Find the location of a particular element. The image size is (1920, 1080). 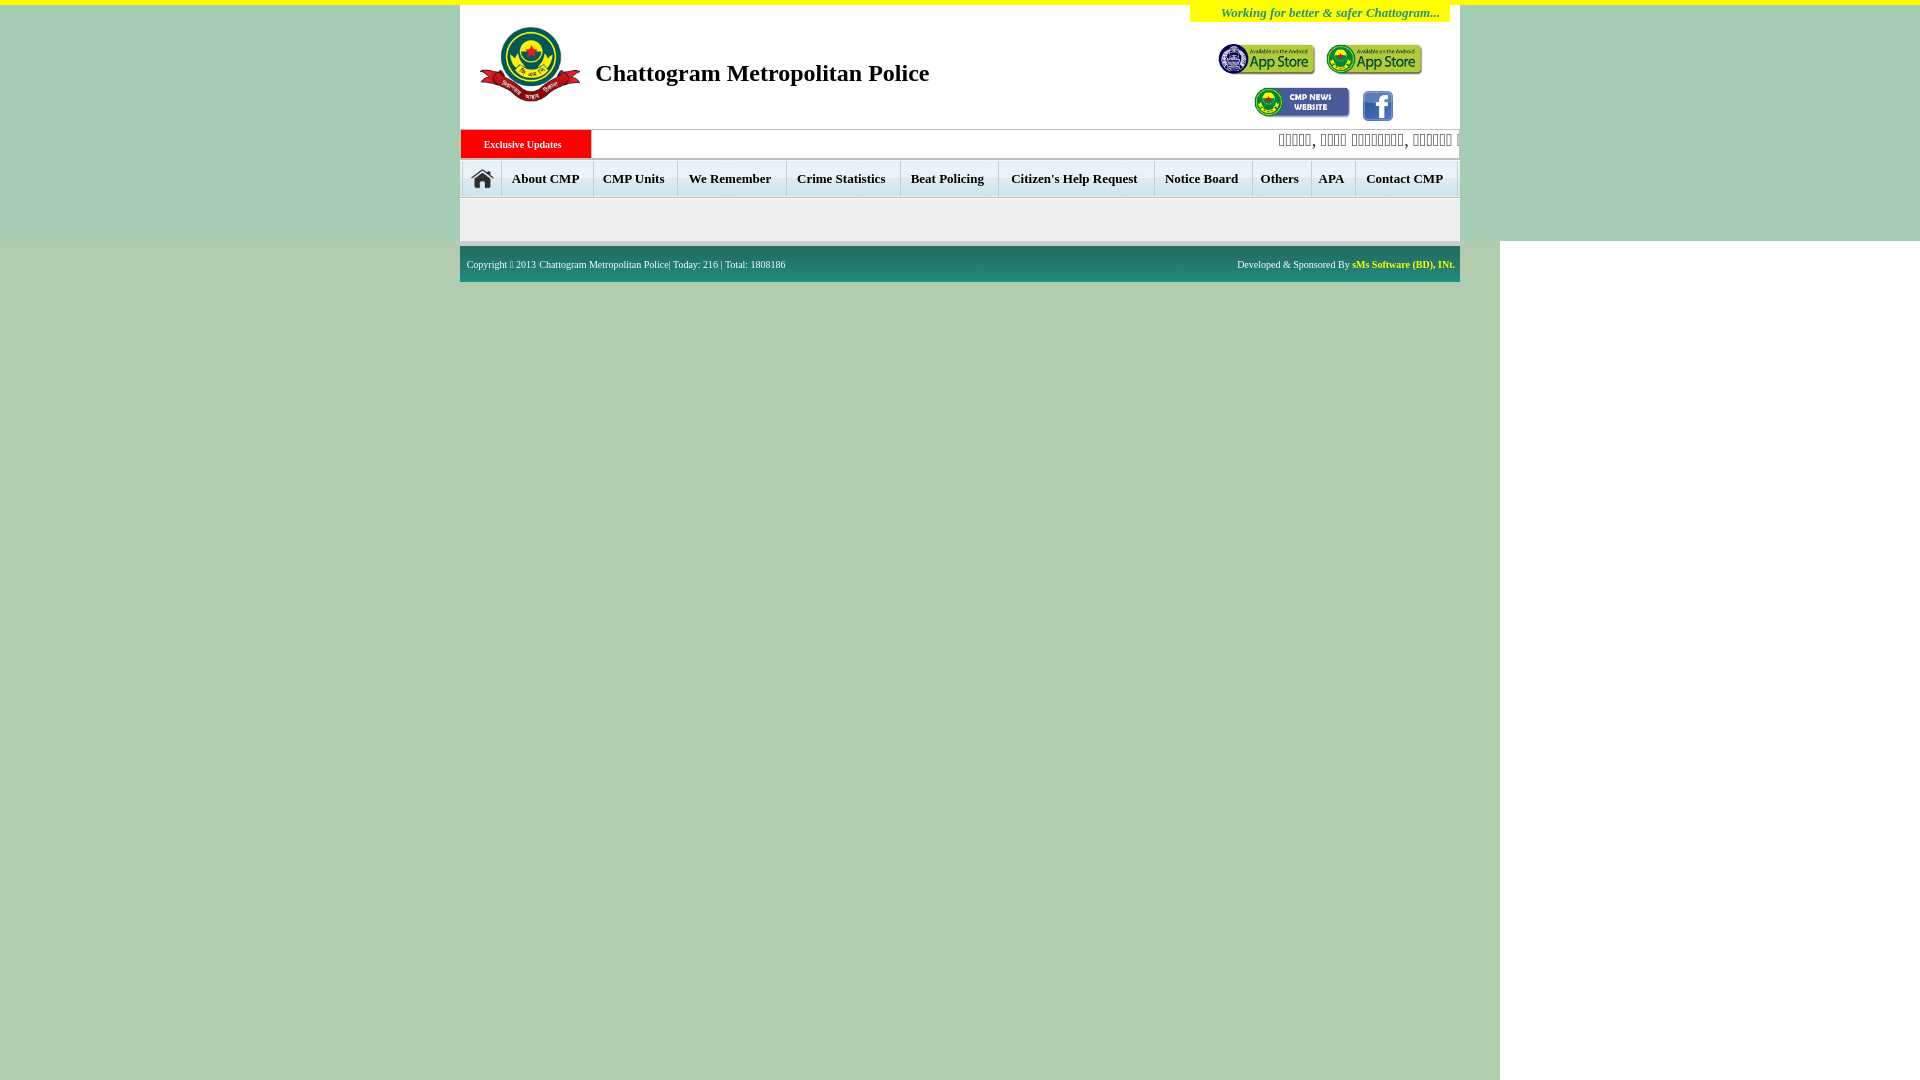

Chattogram Metropolitan Police| Today: 216 | Total: 1808186 is located at coordinates (662, 264).